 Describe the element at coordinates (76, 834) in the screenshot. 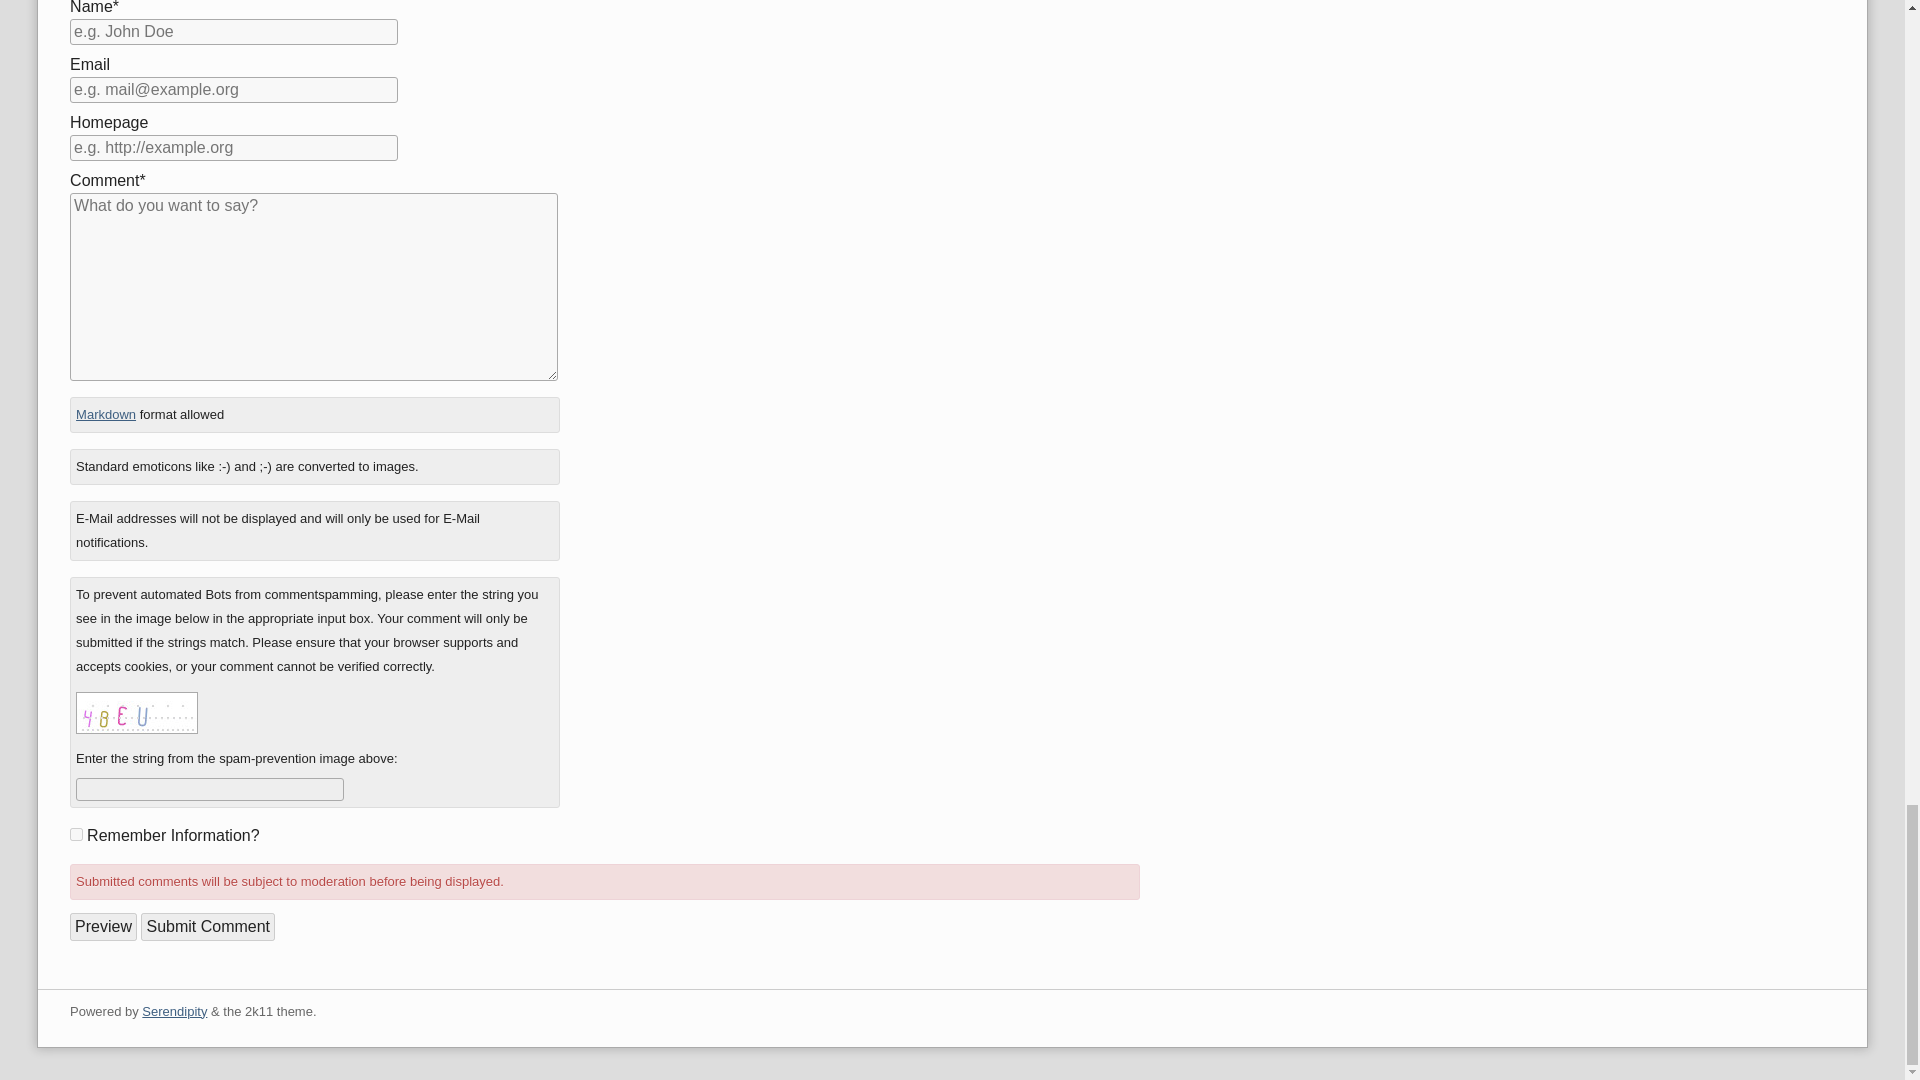

I see `on` at that location.